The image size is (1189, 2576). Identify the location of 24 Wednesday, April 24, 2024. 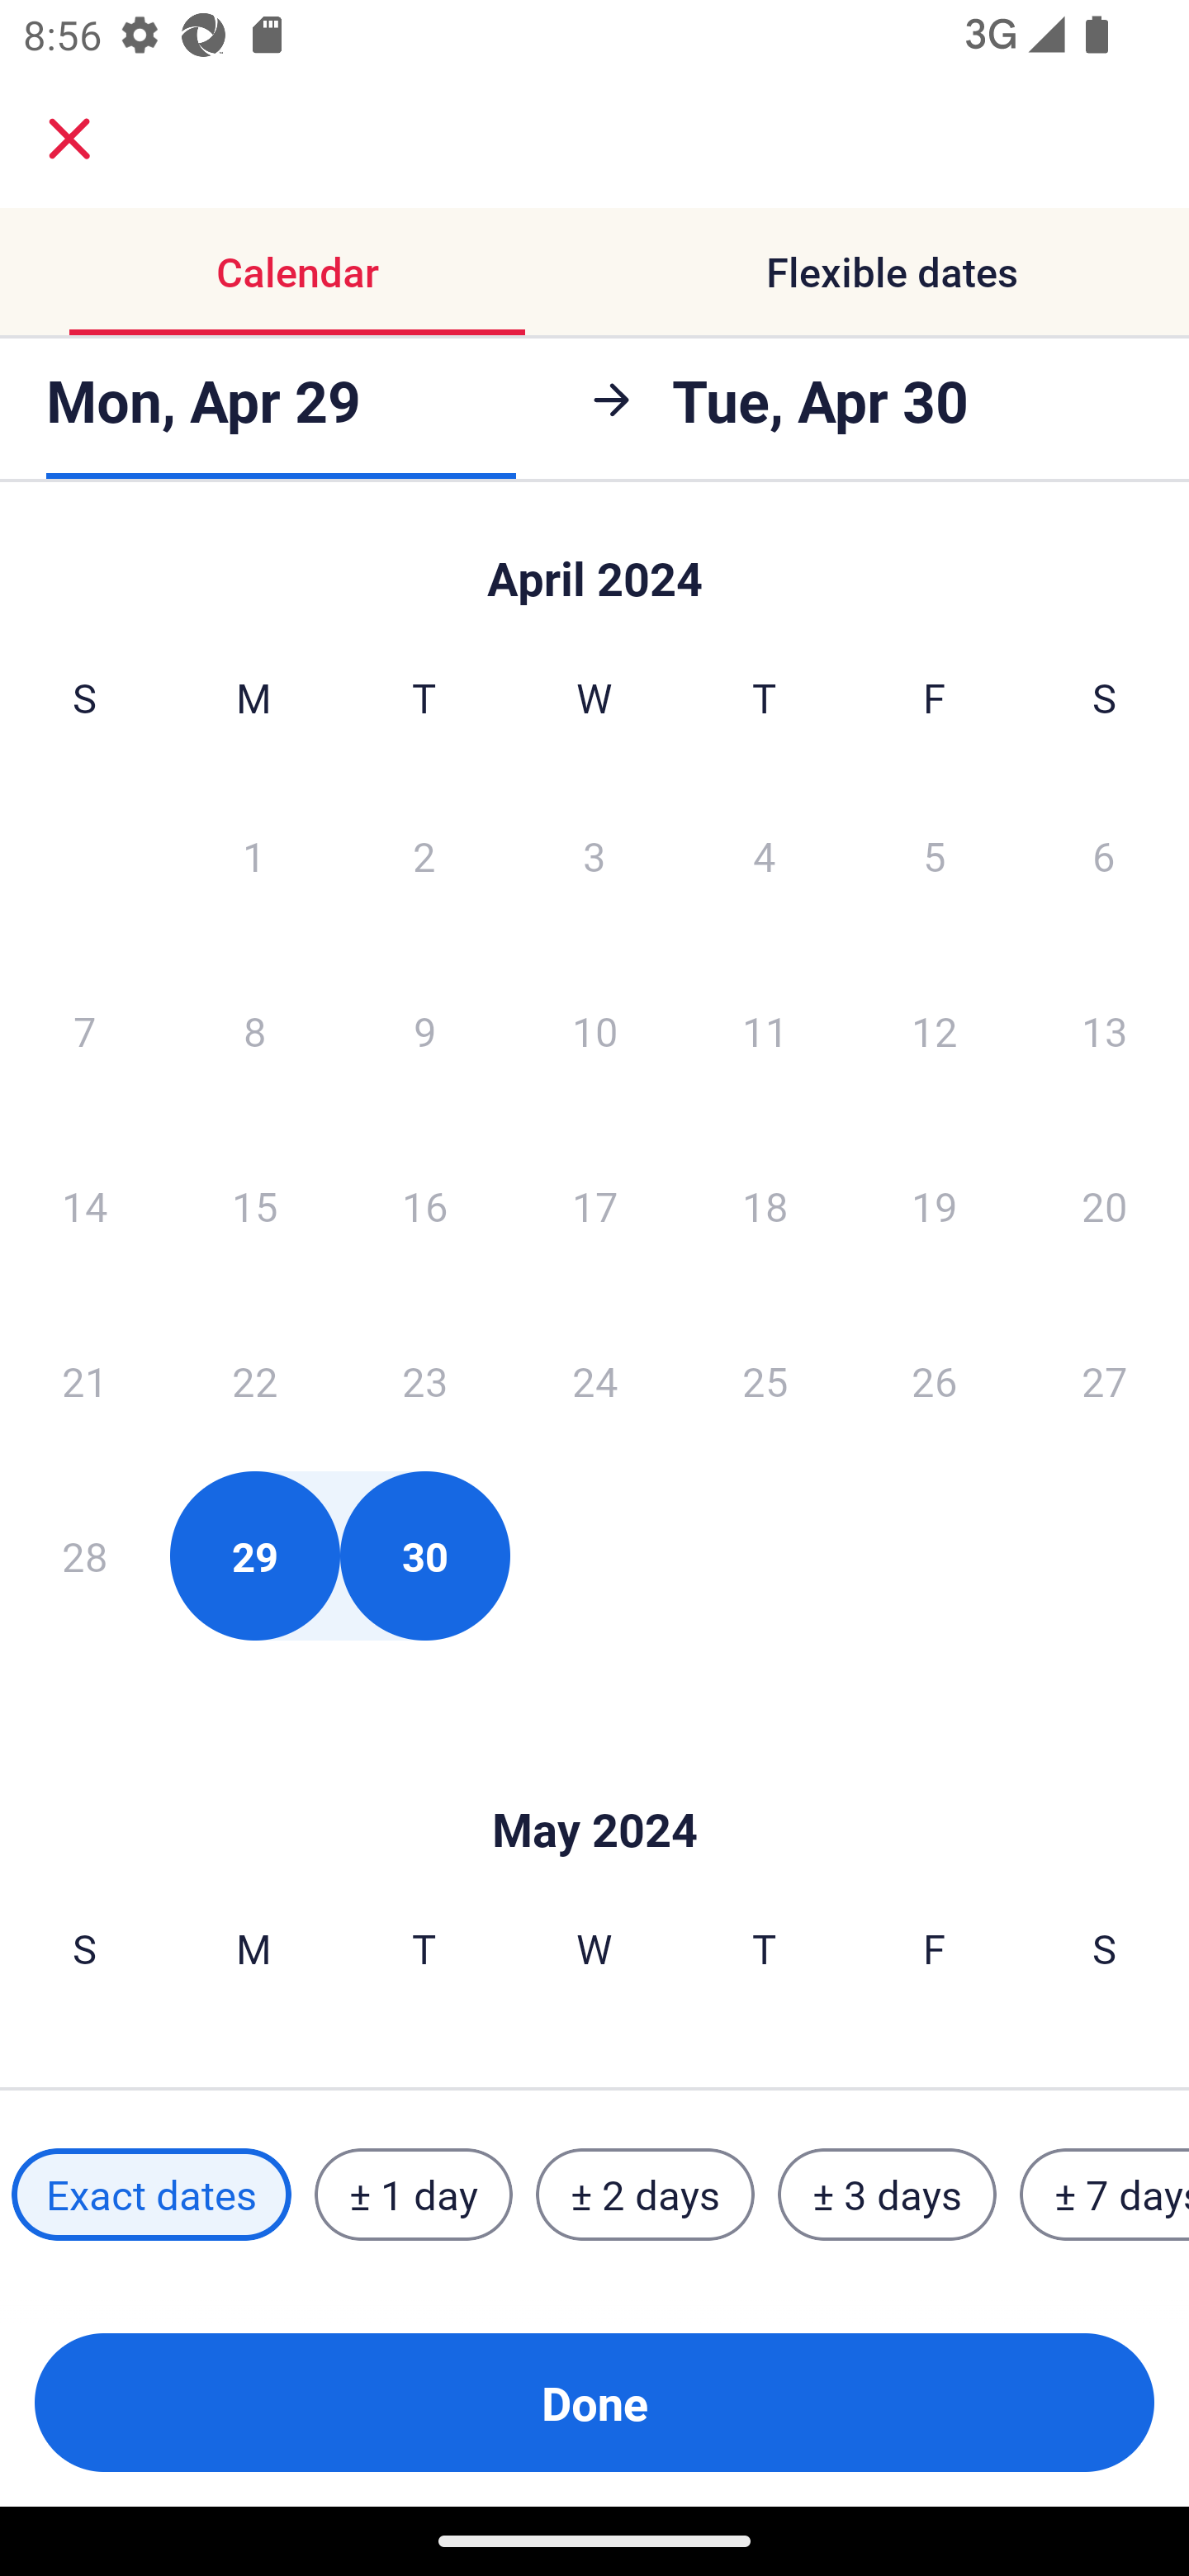
(594, 1380).